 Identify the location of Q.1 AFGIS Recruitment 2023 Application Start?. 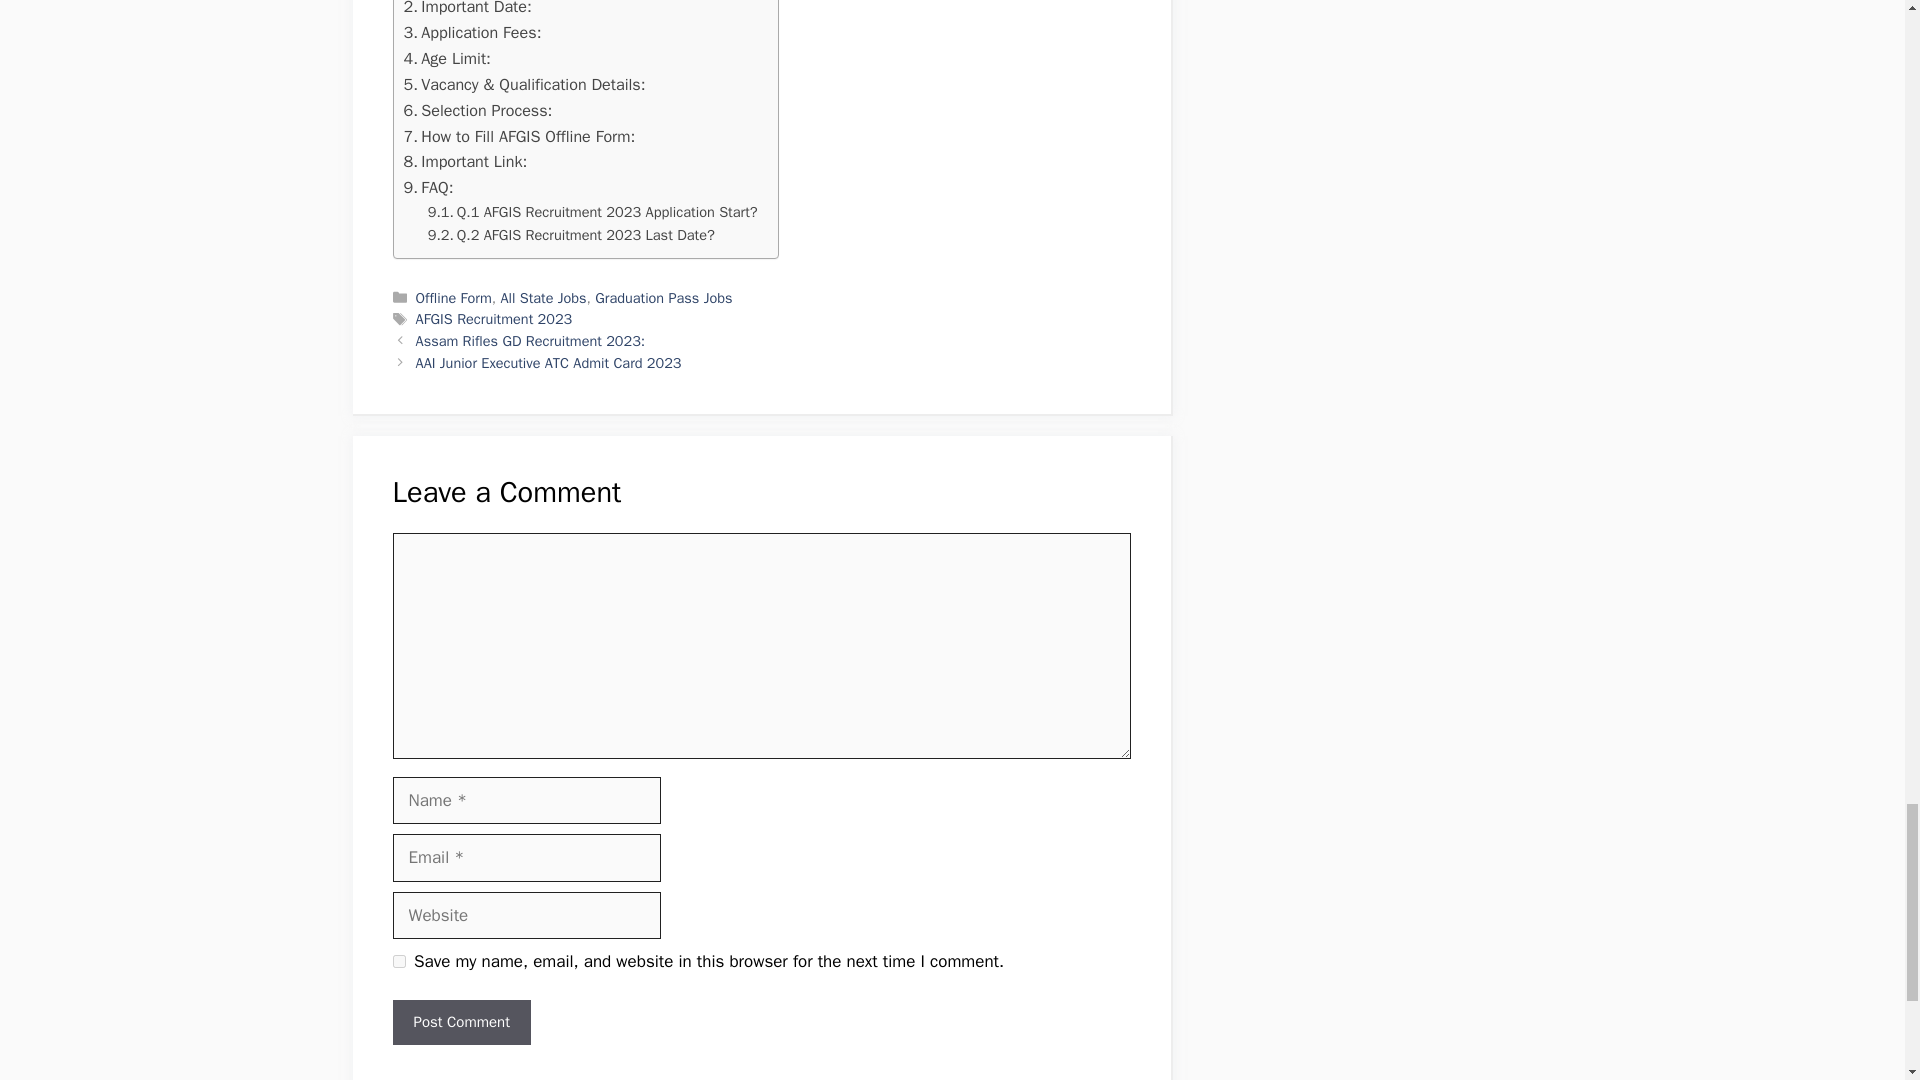
(593, 212).